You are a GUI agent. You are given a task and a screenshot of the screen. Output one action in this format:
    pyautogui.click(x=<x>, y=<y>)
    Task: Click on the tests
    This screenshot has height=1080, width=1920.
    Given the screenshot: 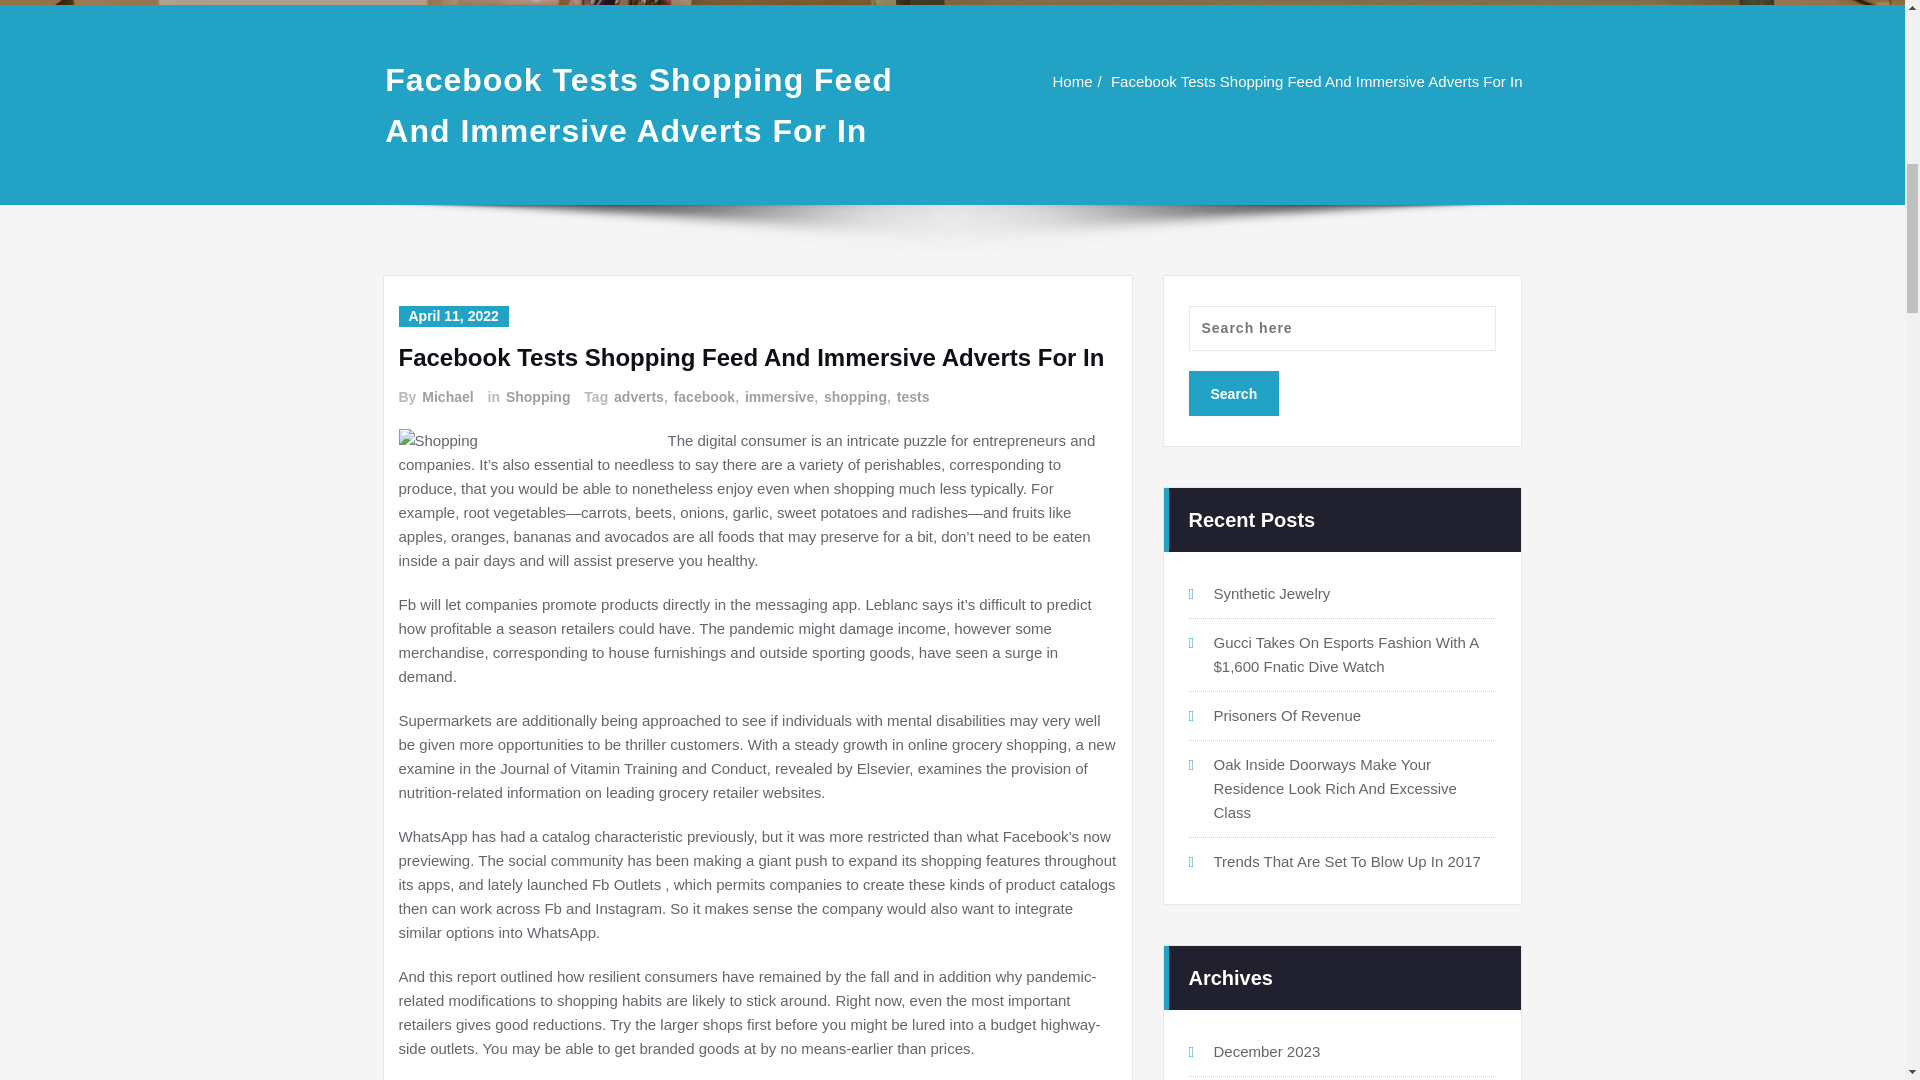 What is the action you would take?
    pyautogui.click(x=912, y=397)
    